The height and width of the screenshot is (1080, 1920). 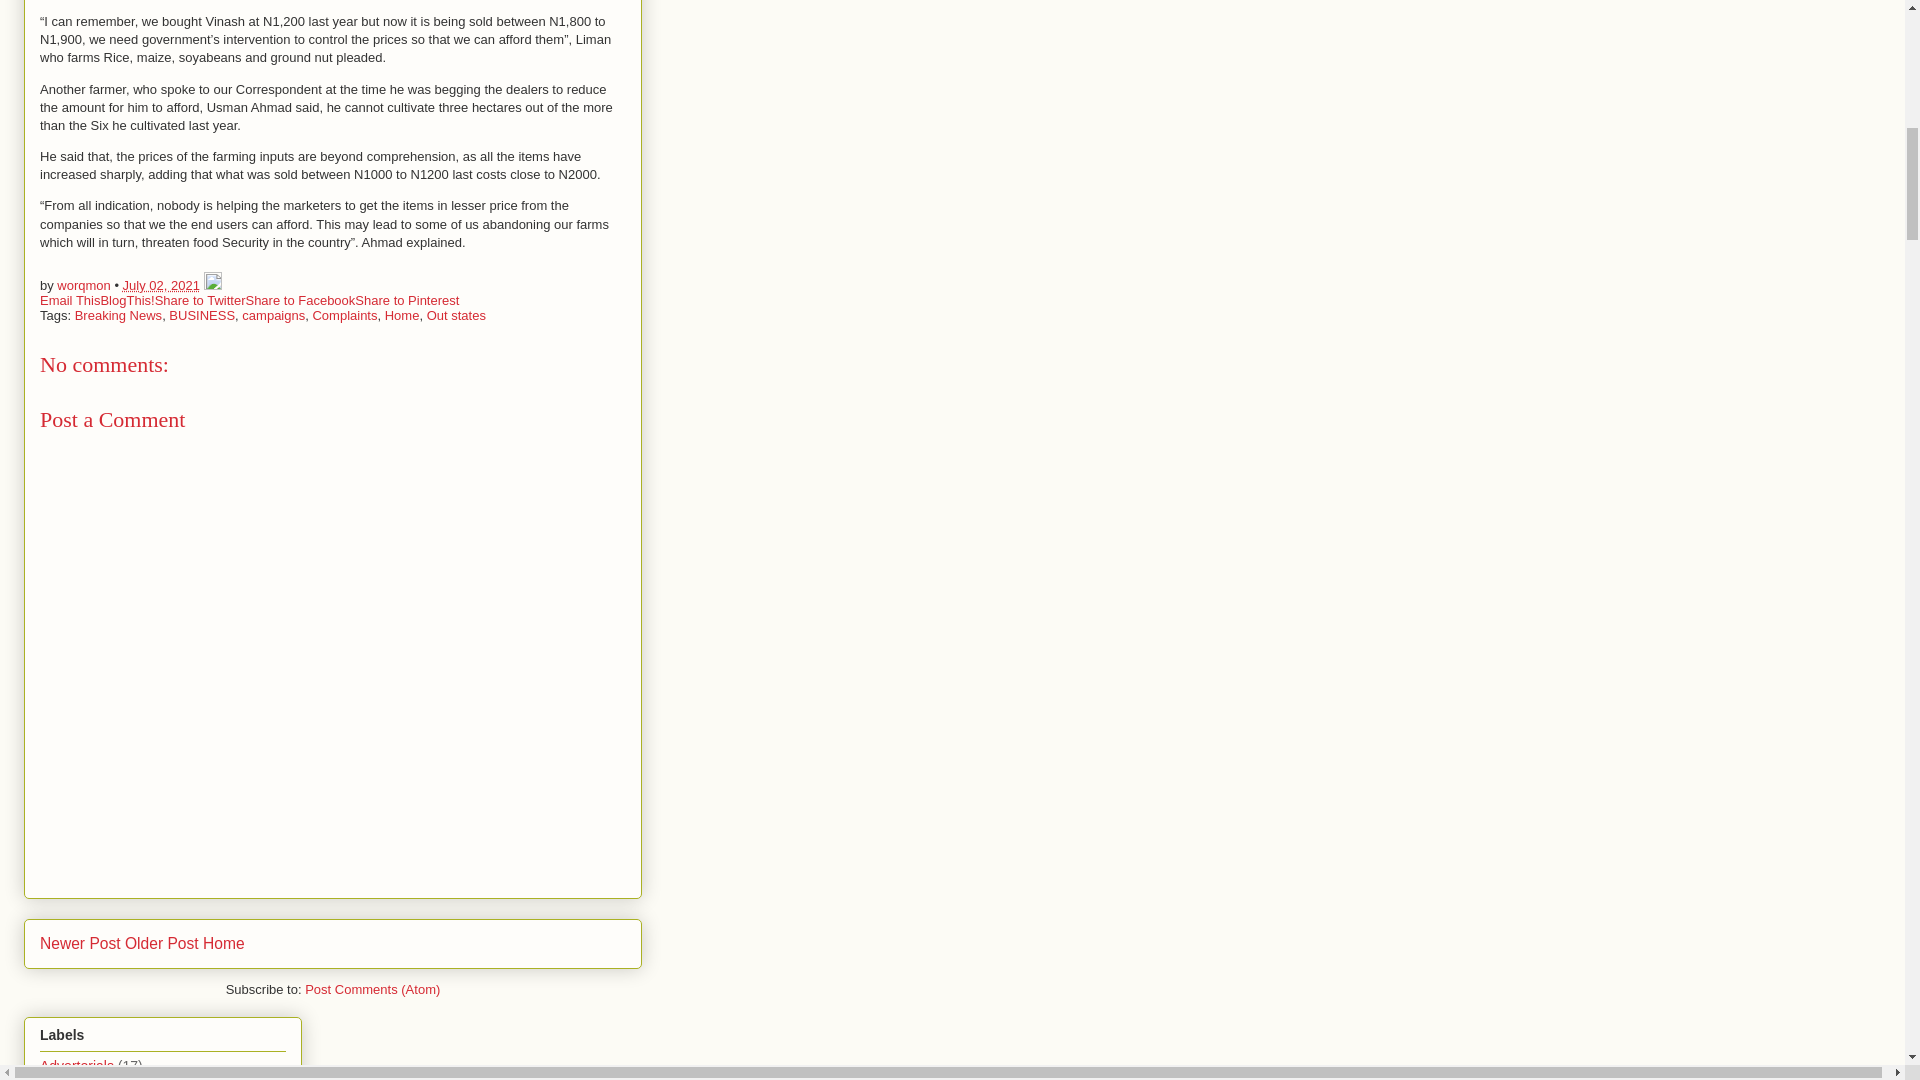 I want to click on Edit Post, so click(x=212, y=284).